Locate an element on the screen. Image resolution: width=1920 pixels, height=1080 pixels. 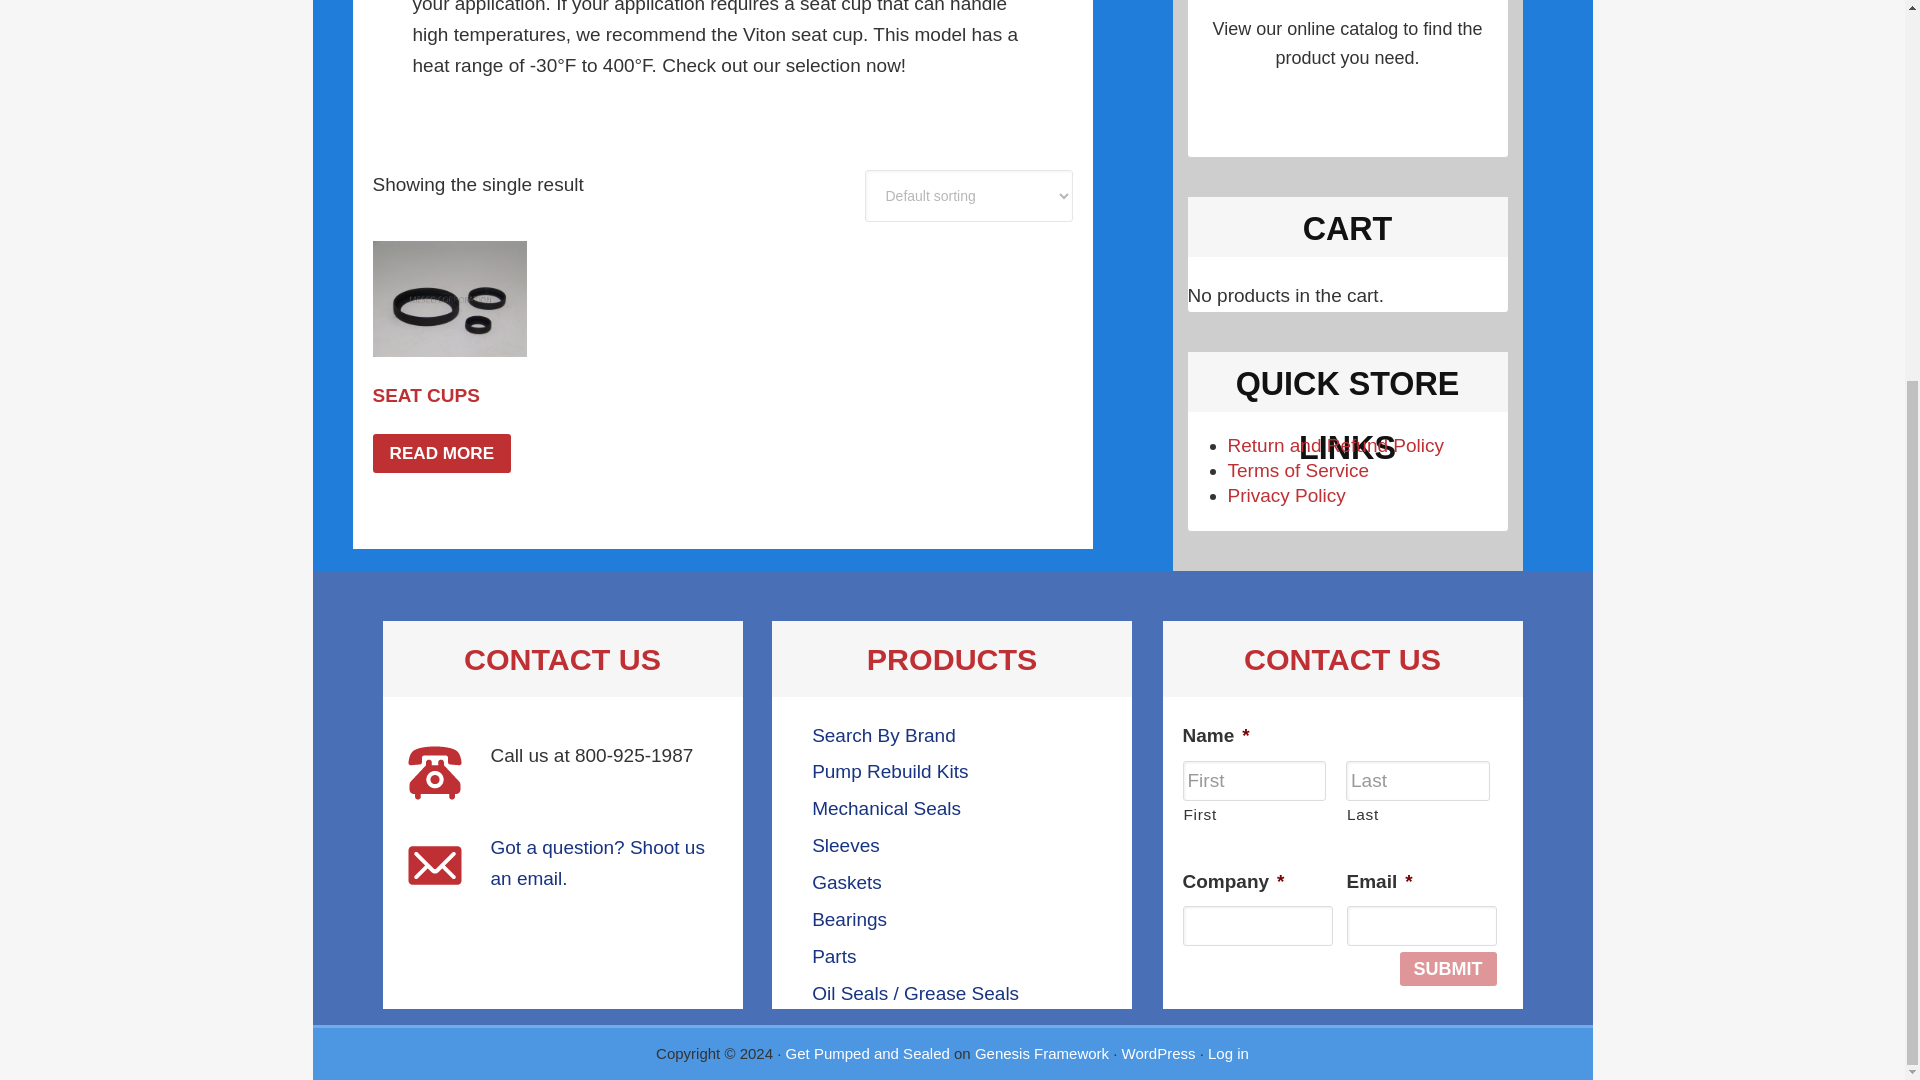
Pump Rebuild Kits is located at coordinates (890, 771).